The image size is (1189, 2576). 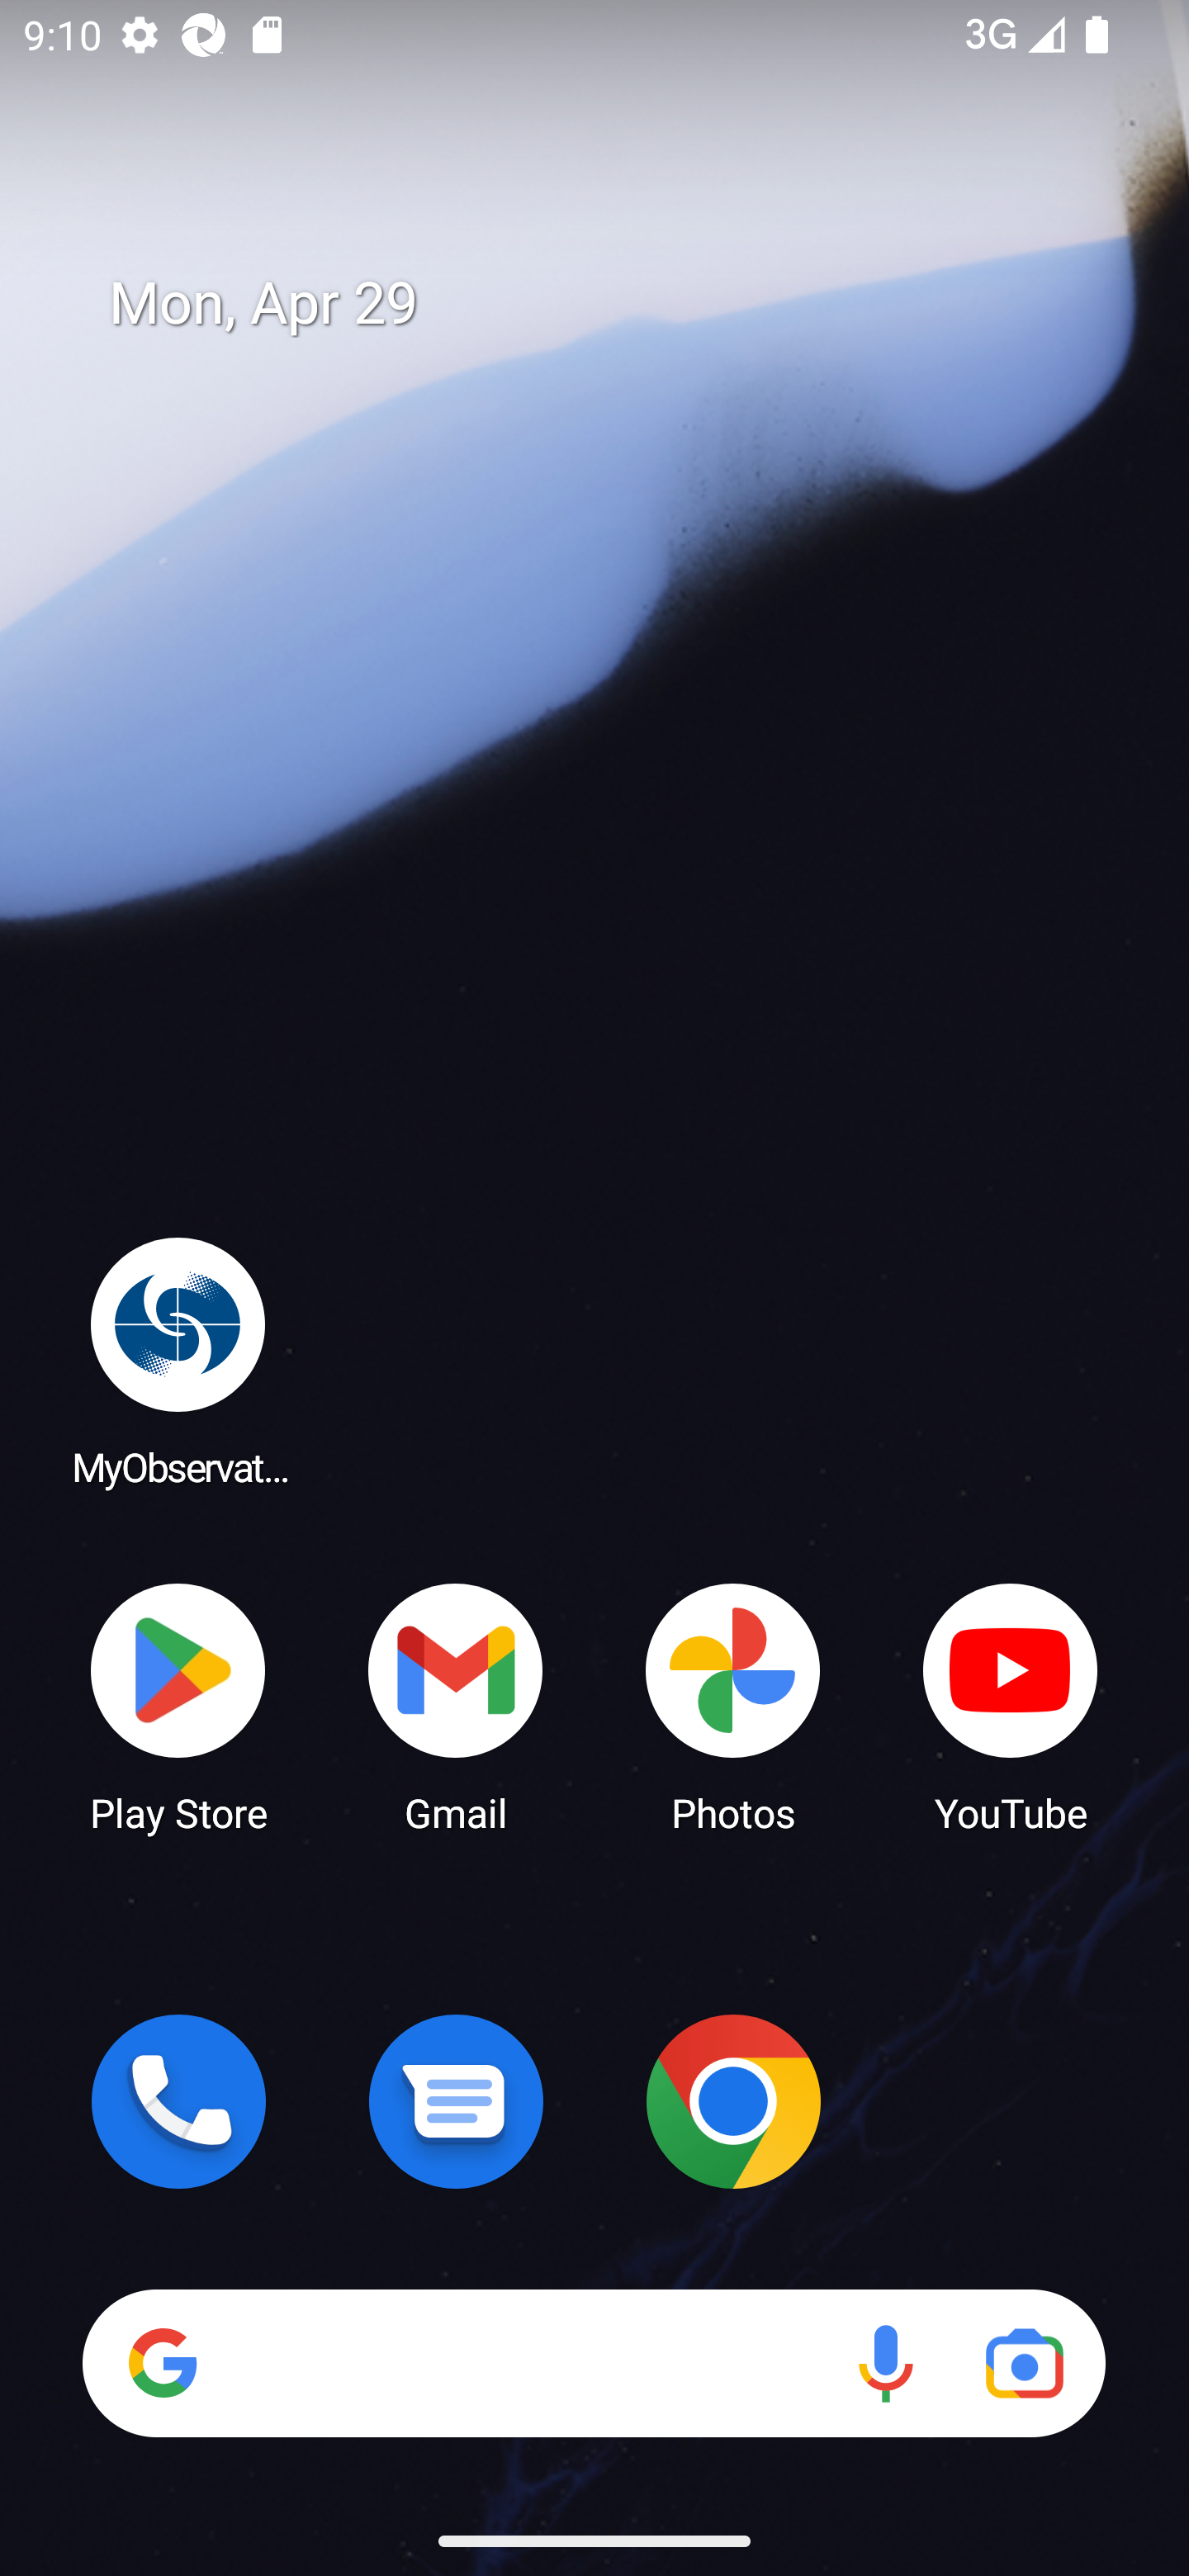 I want to click on MyObservatory, so click(x=178, y=1361).